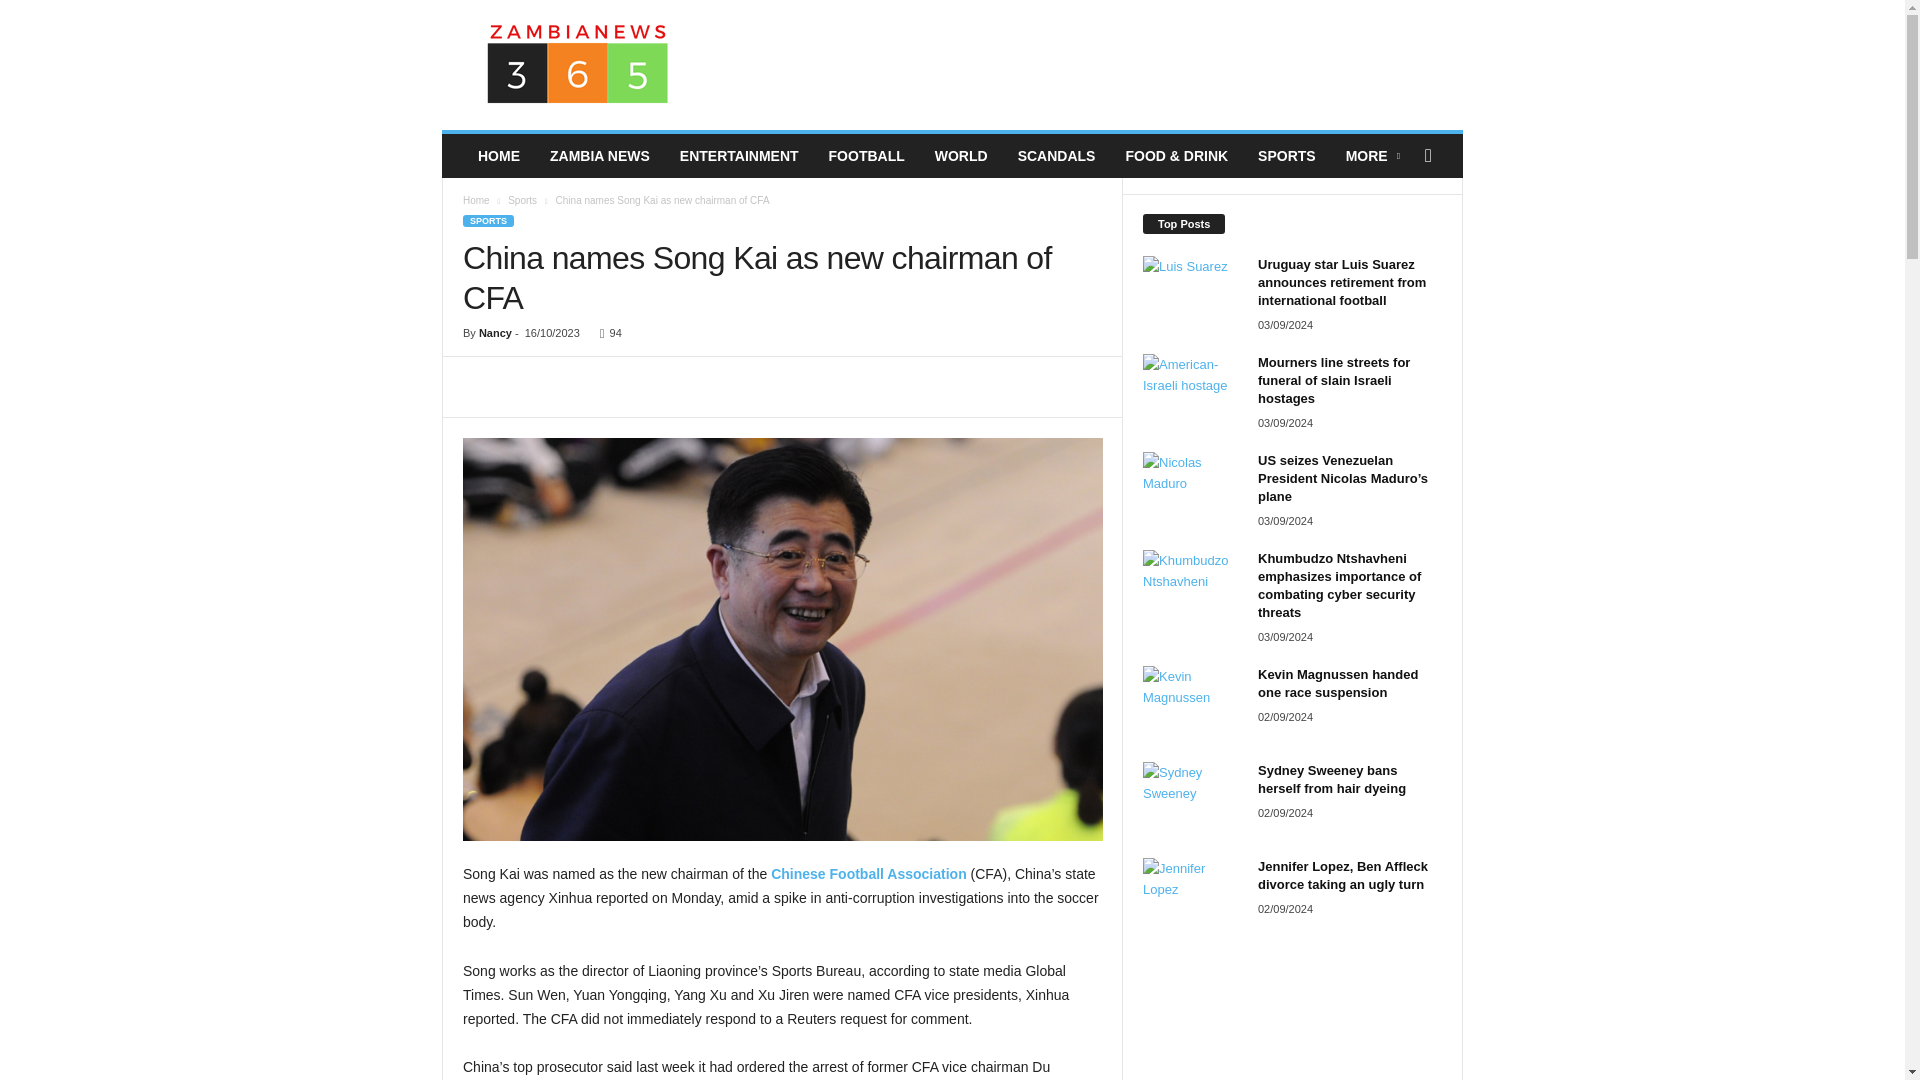  What do you see at coordinates (498, 156) in the screenshot?
I see `HOME` at bounding box center [498, 156].